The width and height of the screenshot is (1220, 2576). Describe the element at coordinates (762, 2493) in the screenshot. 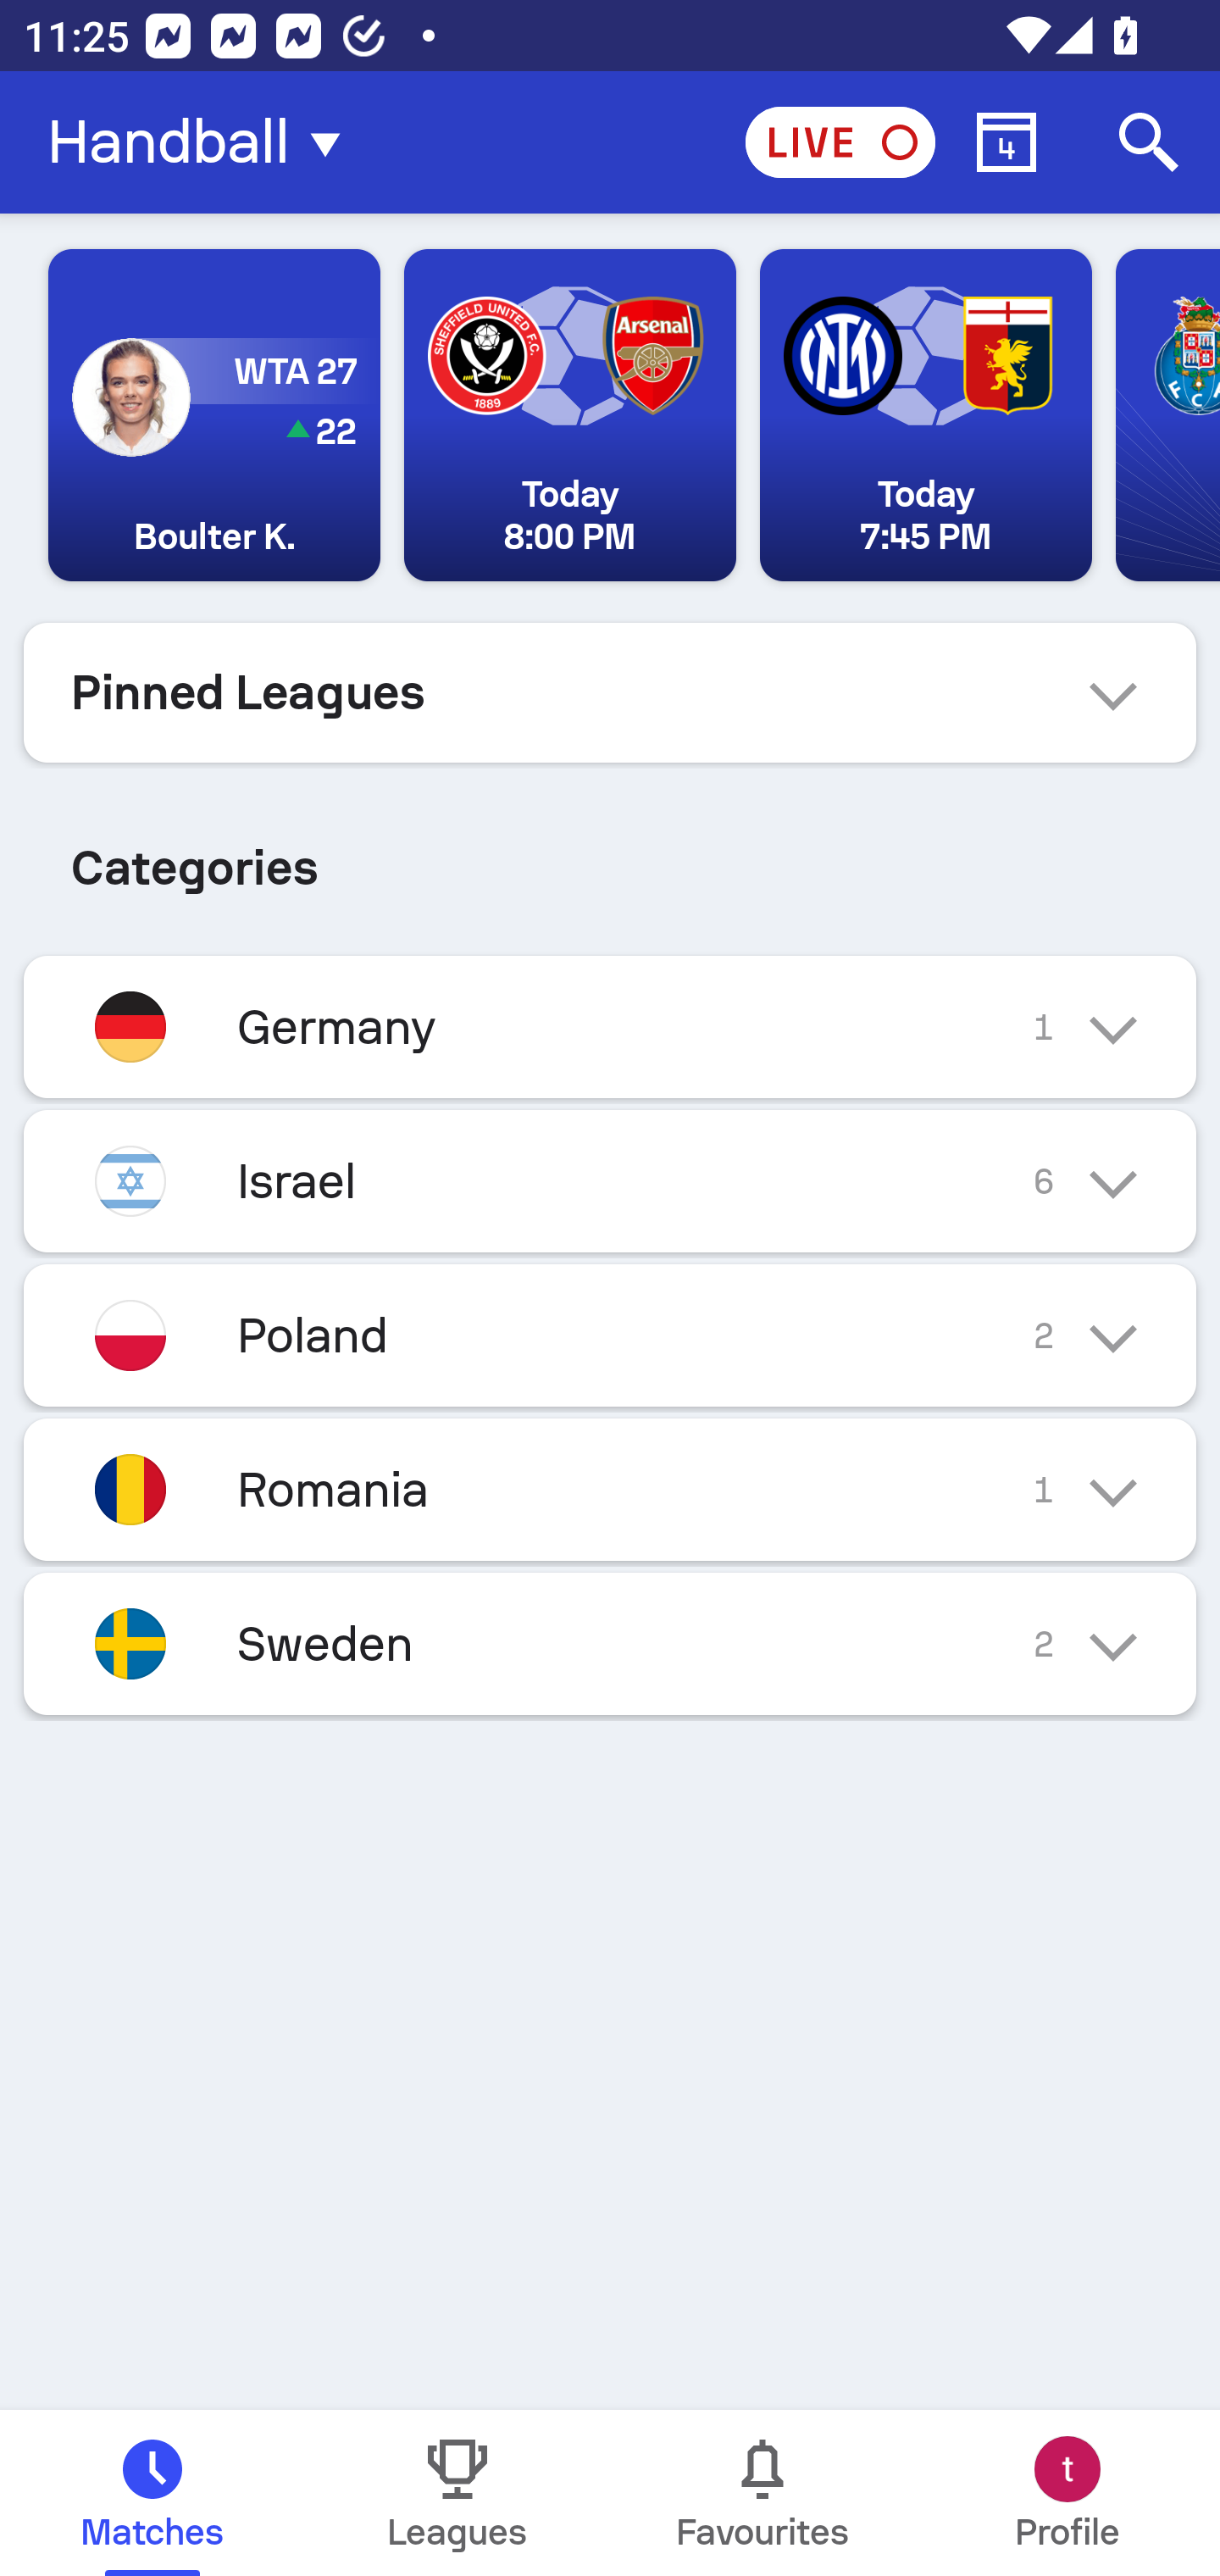

I see `Favourites` at that location.